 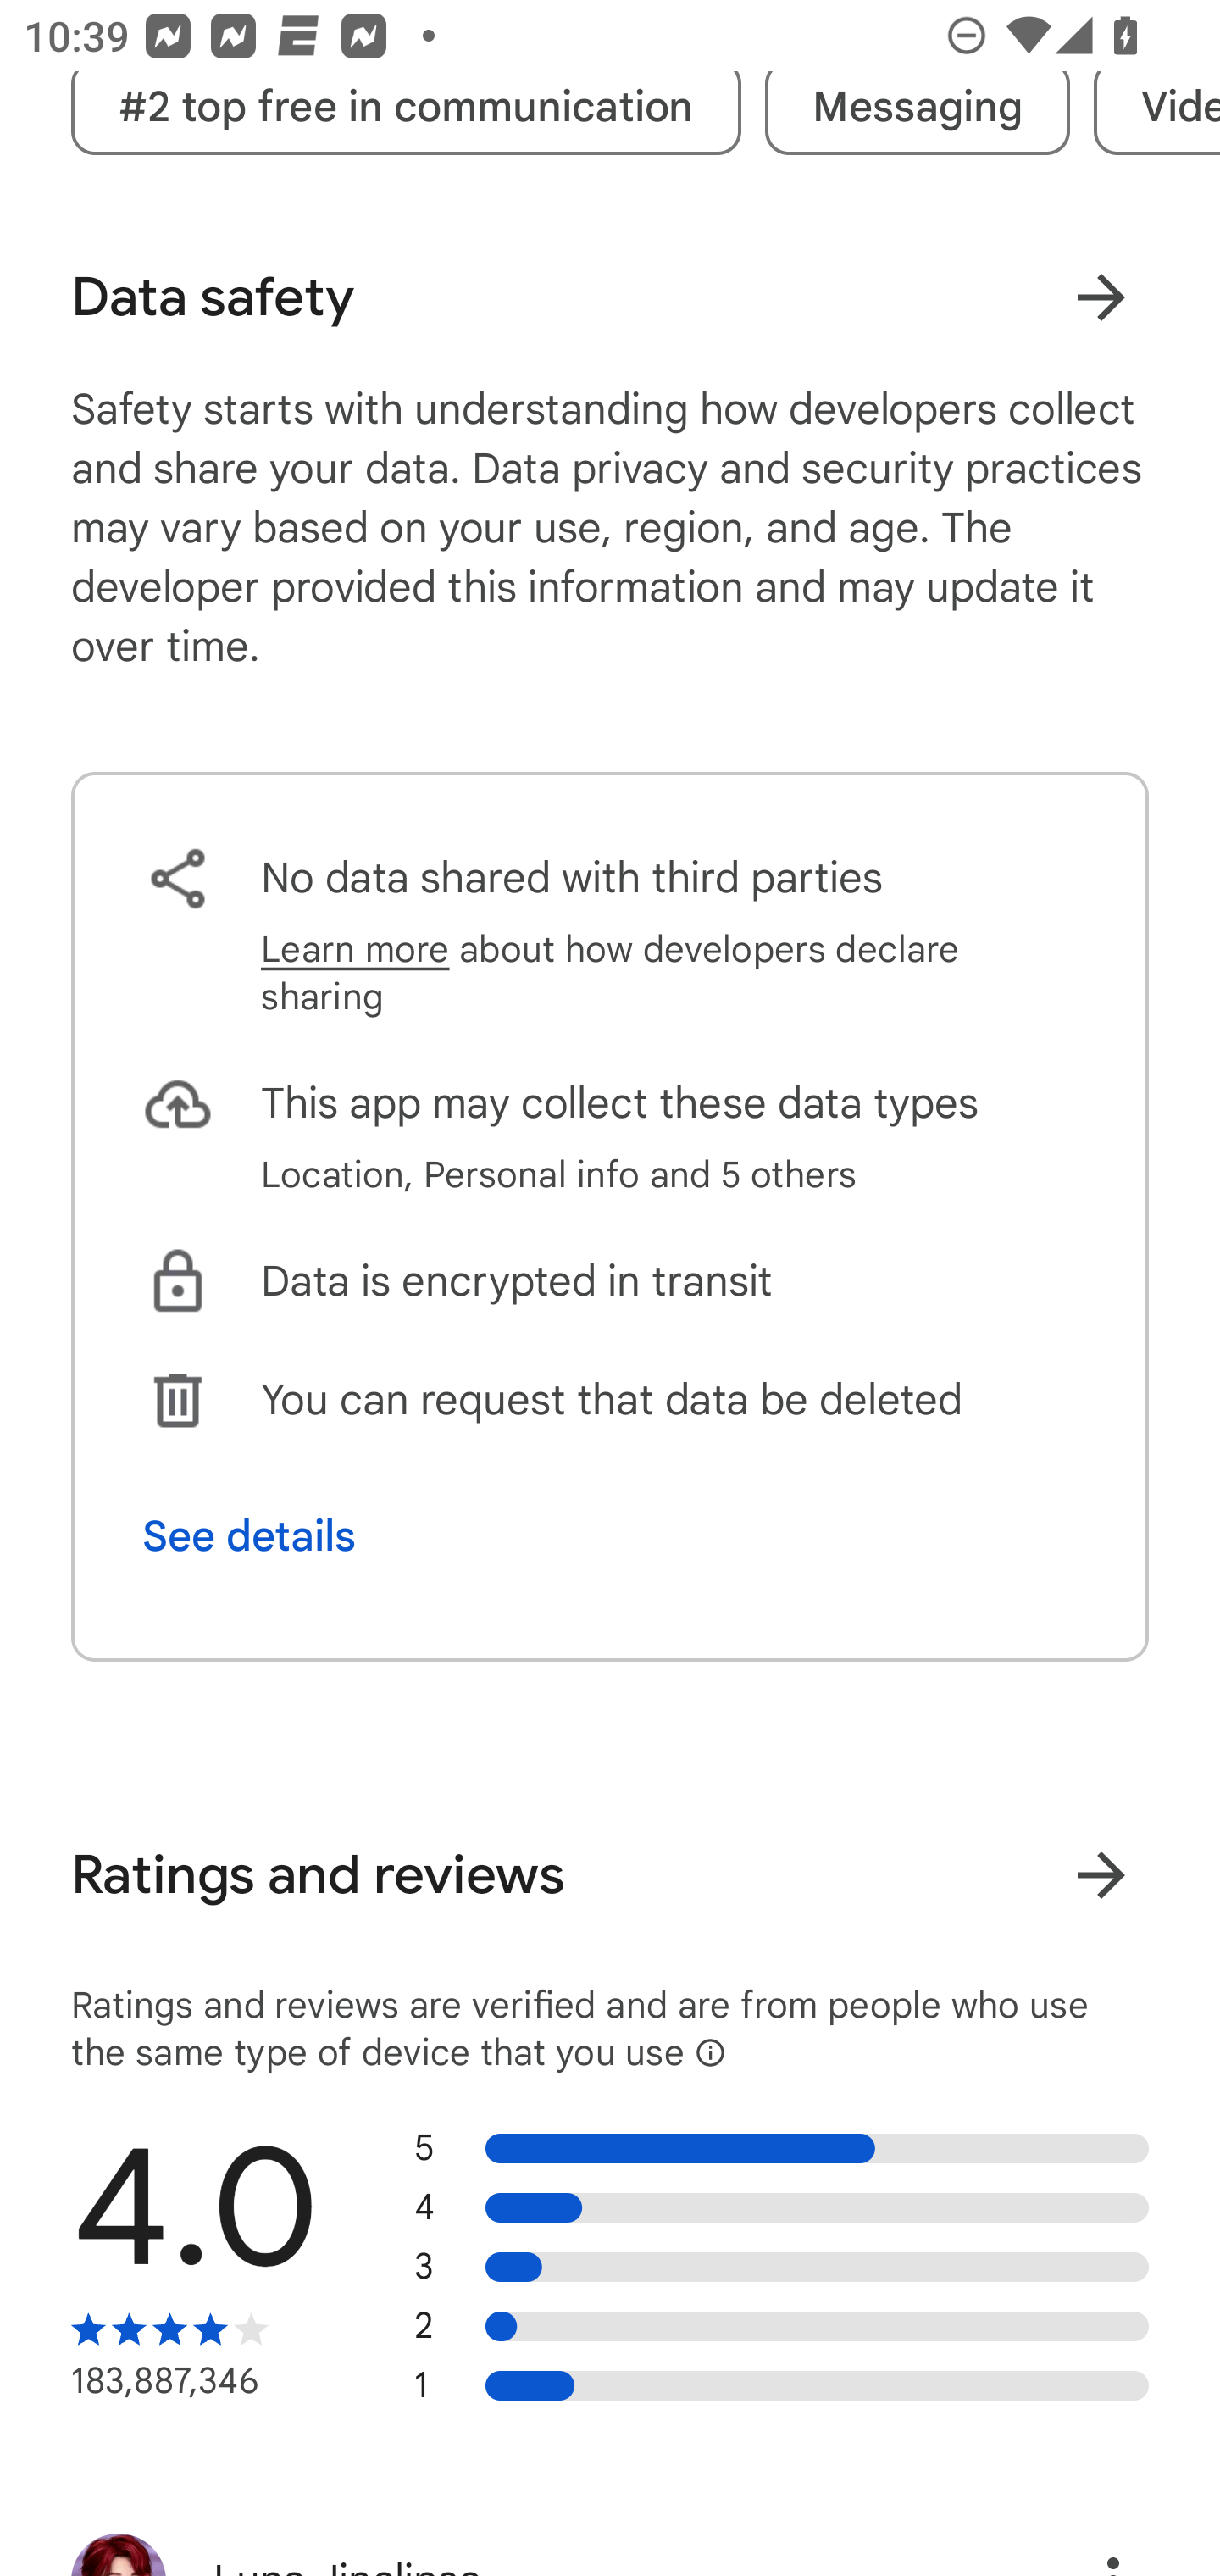 I want to click on Learn more about how developers declare sharing, so click(x=669, y=974).